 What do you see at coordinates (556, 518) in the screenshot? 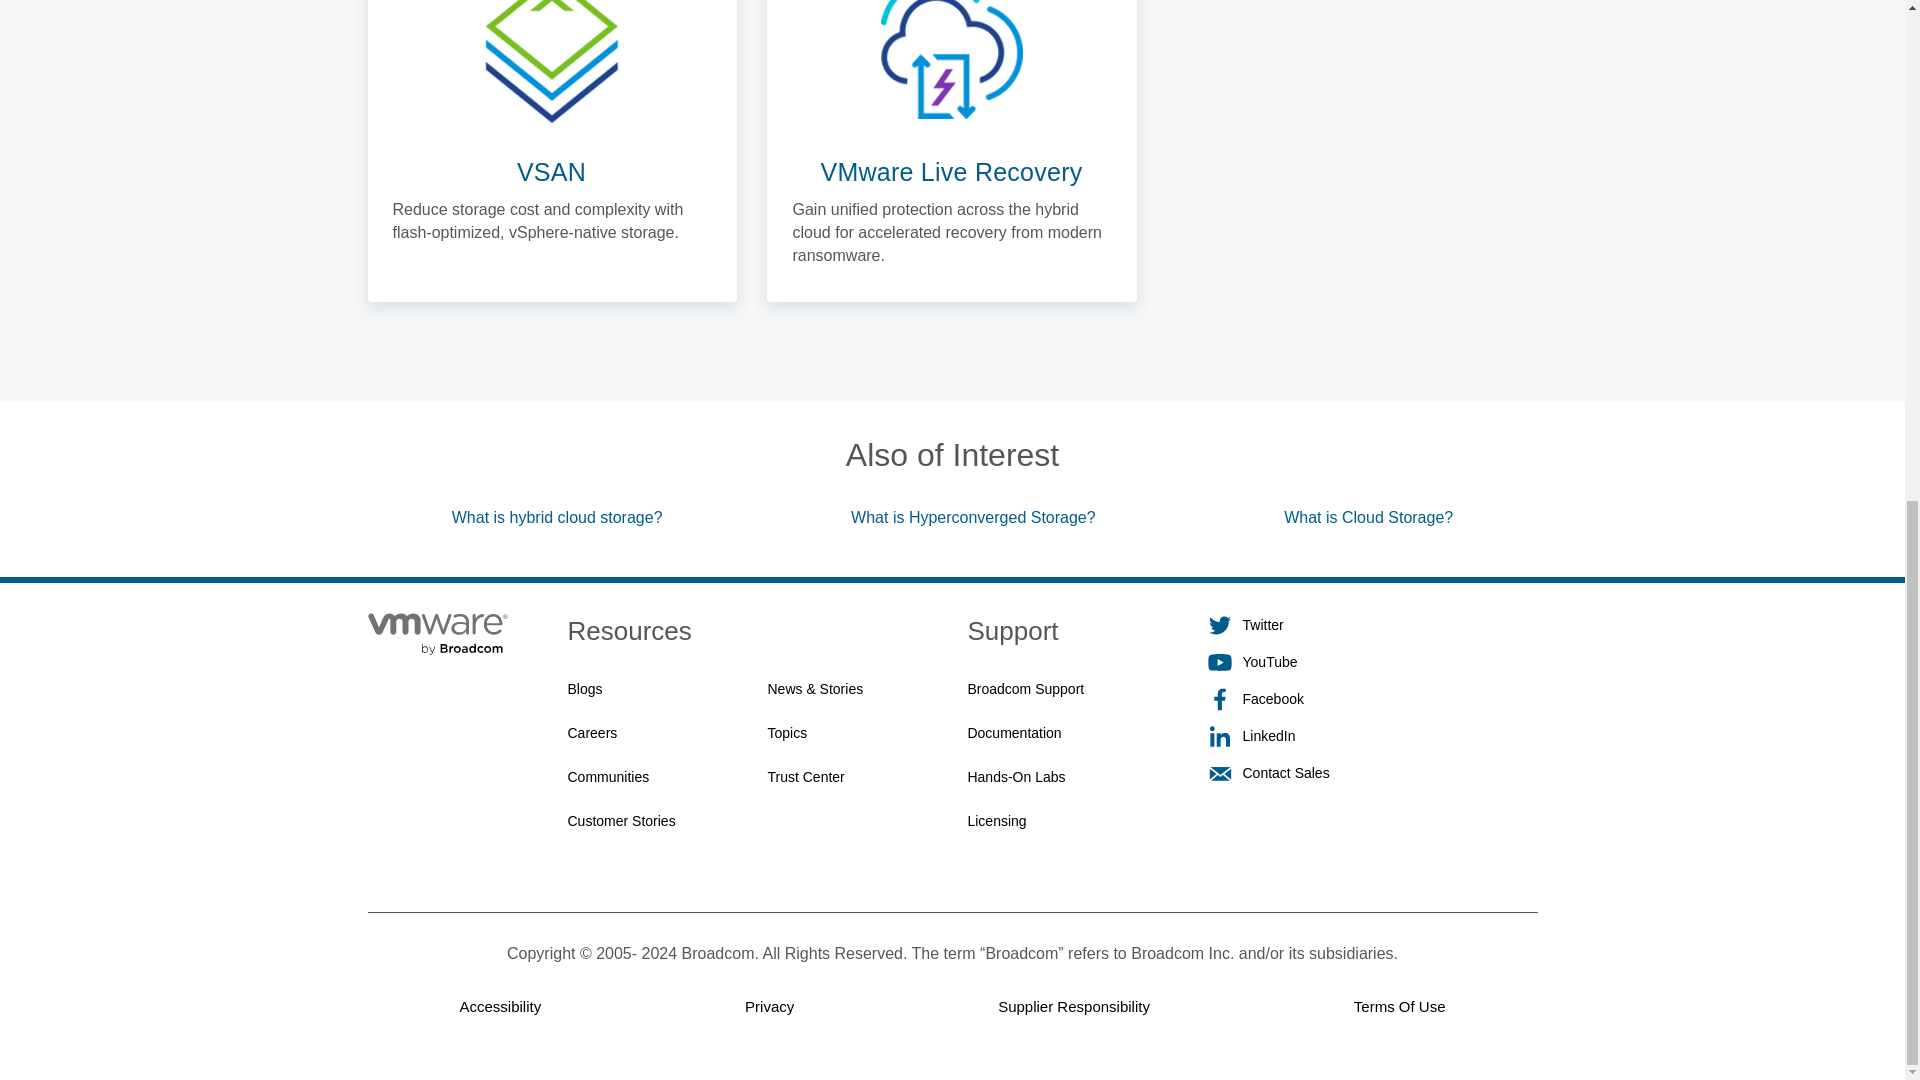
I see `What is hybrid cloud storage?` at bounding box center [556, 518].